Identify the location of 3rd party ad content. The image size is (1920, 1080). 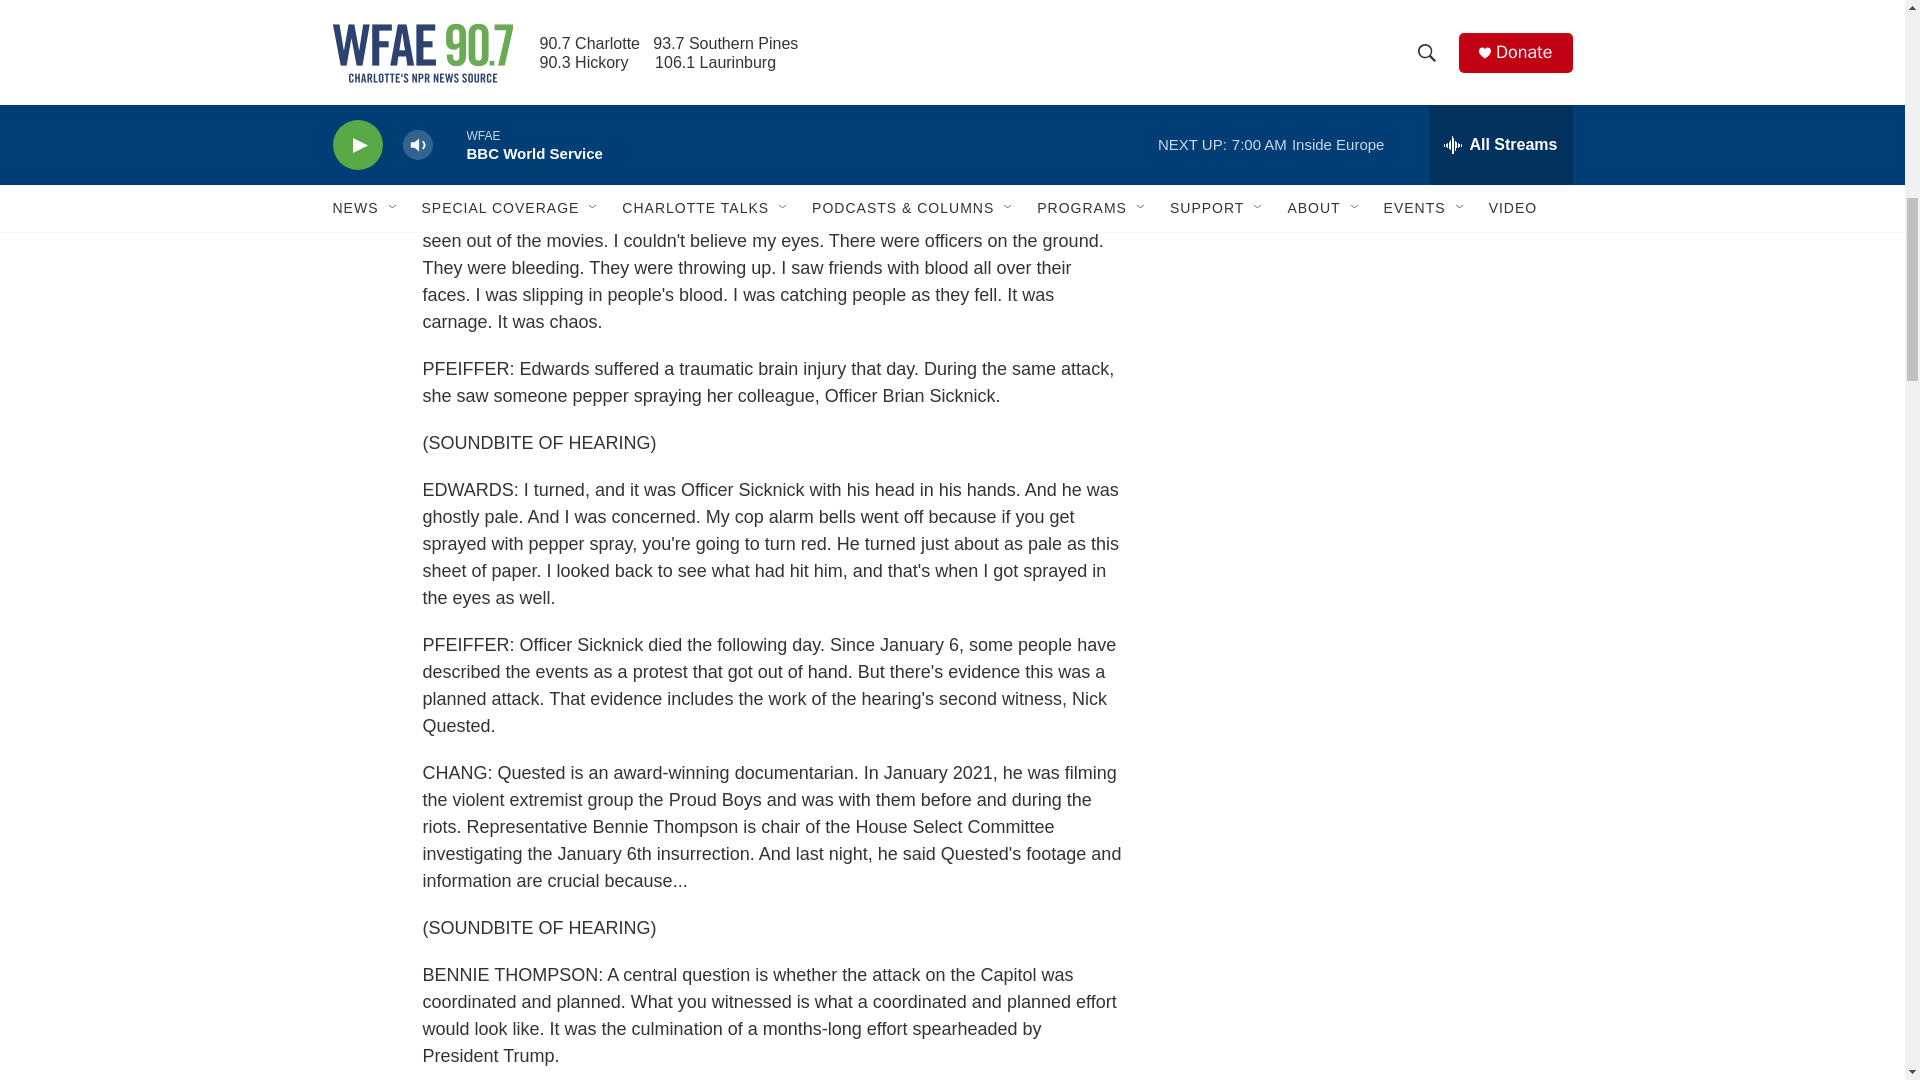
(1401, 612).